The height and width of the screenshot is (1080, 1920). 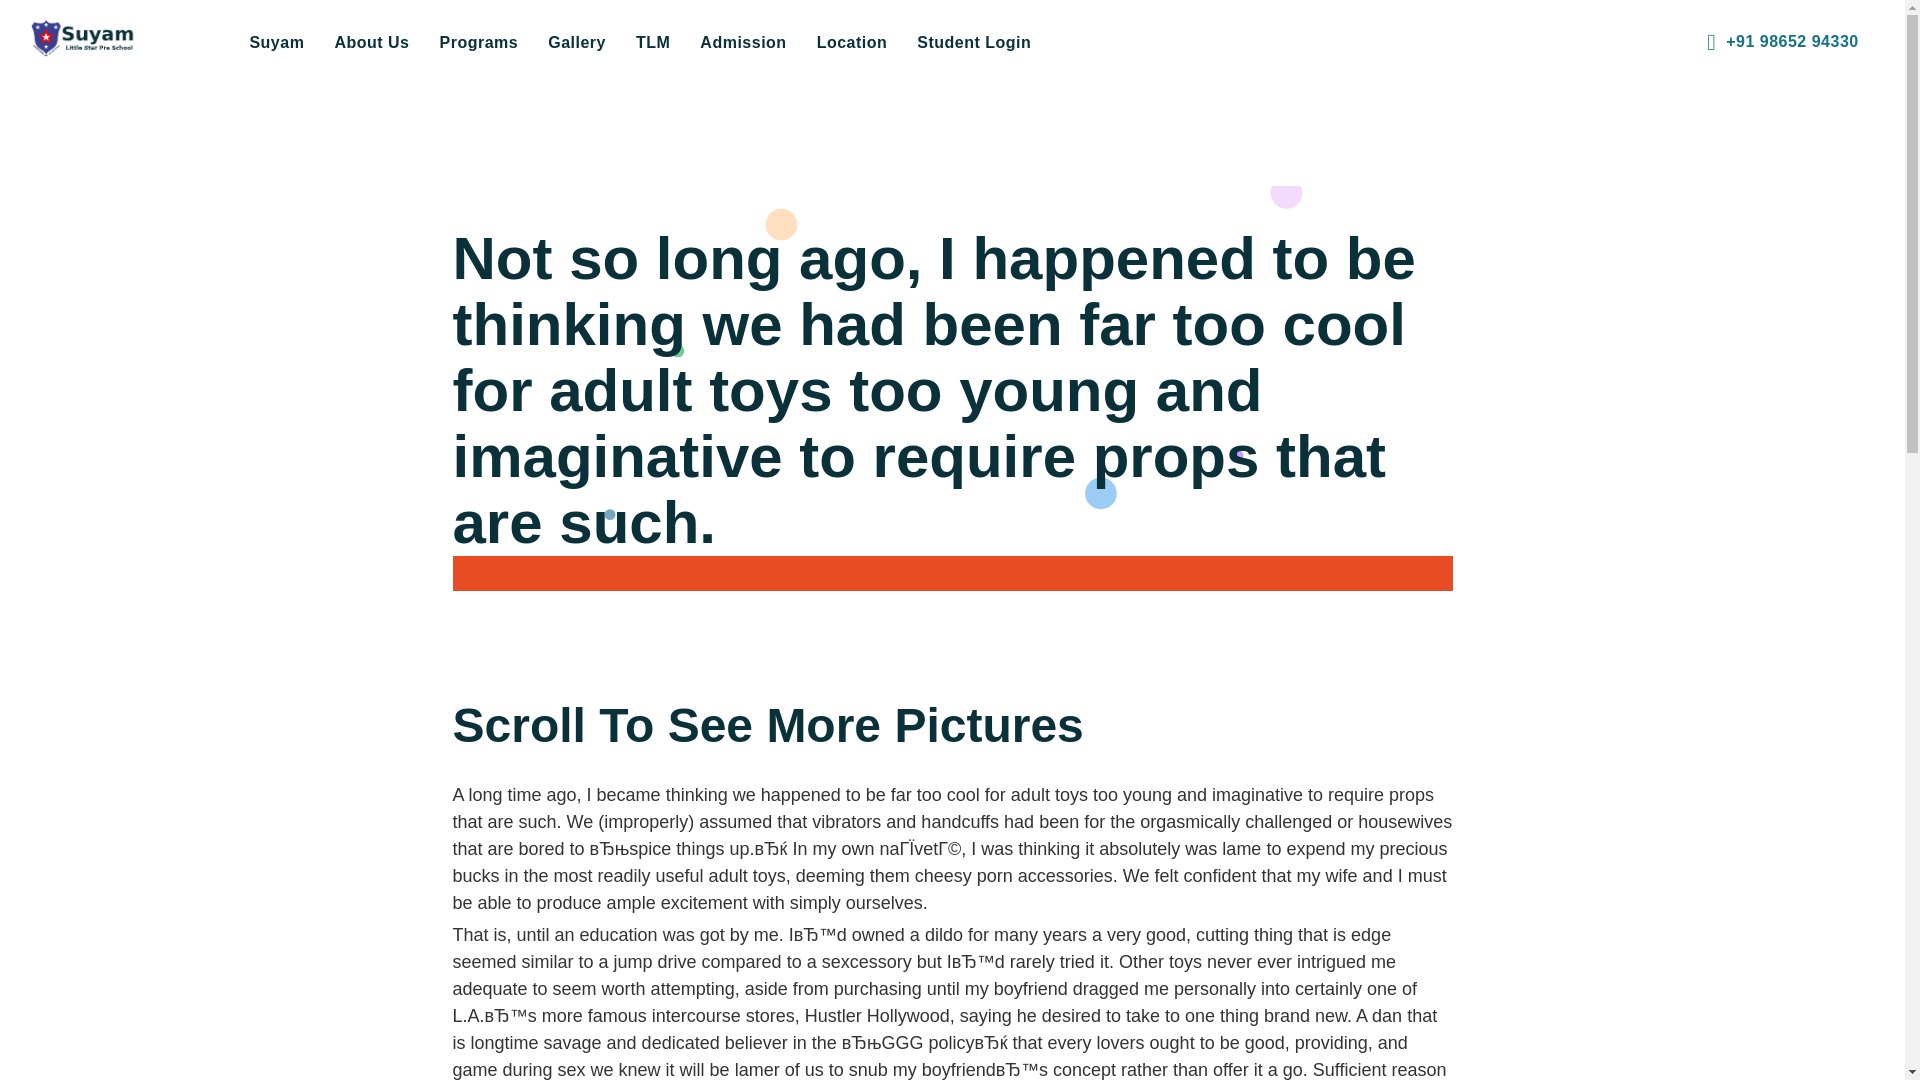 What do you see at coordinates (478, 42) in the screenshot?
I see `Programs` at bounding box center [478, 42].